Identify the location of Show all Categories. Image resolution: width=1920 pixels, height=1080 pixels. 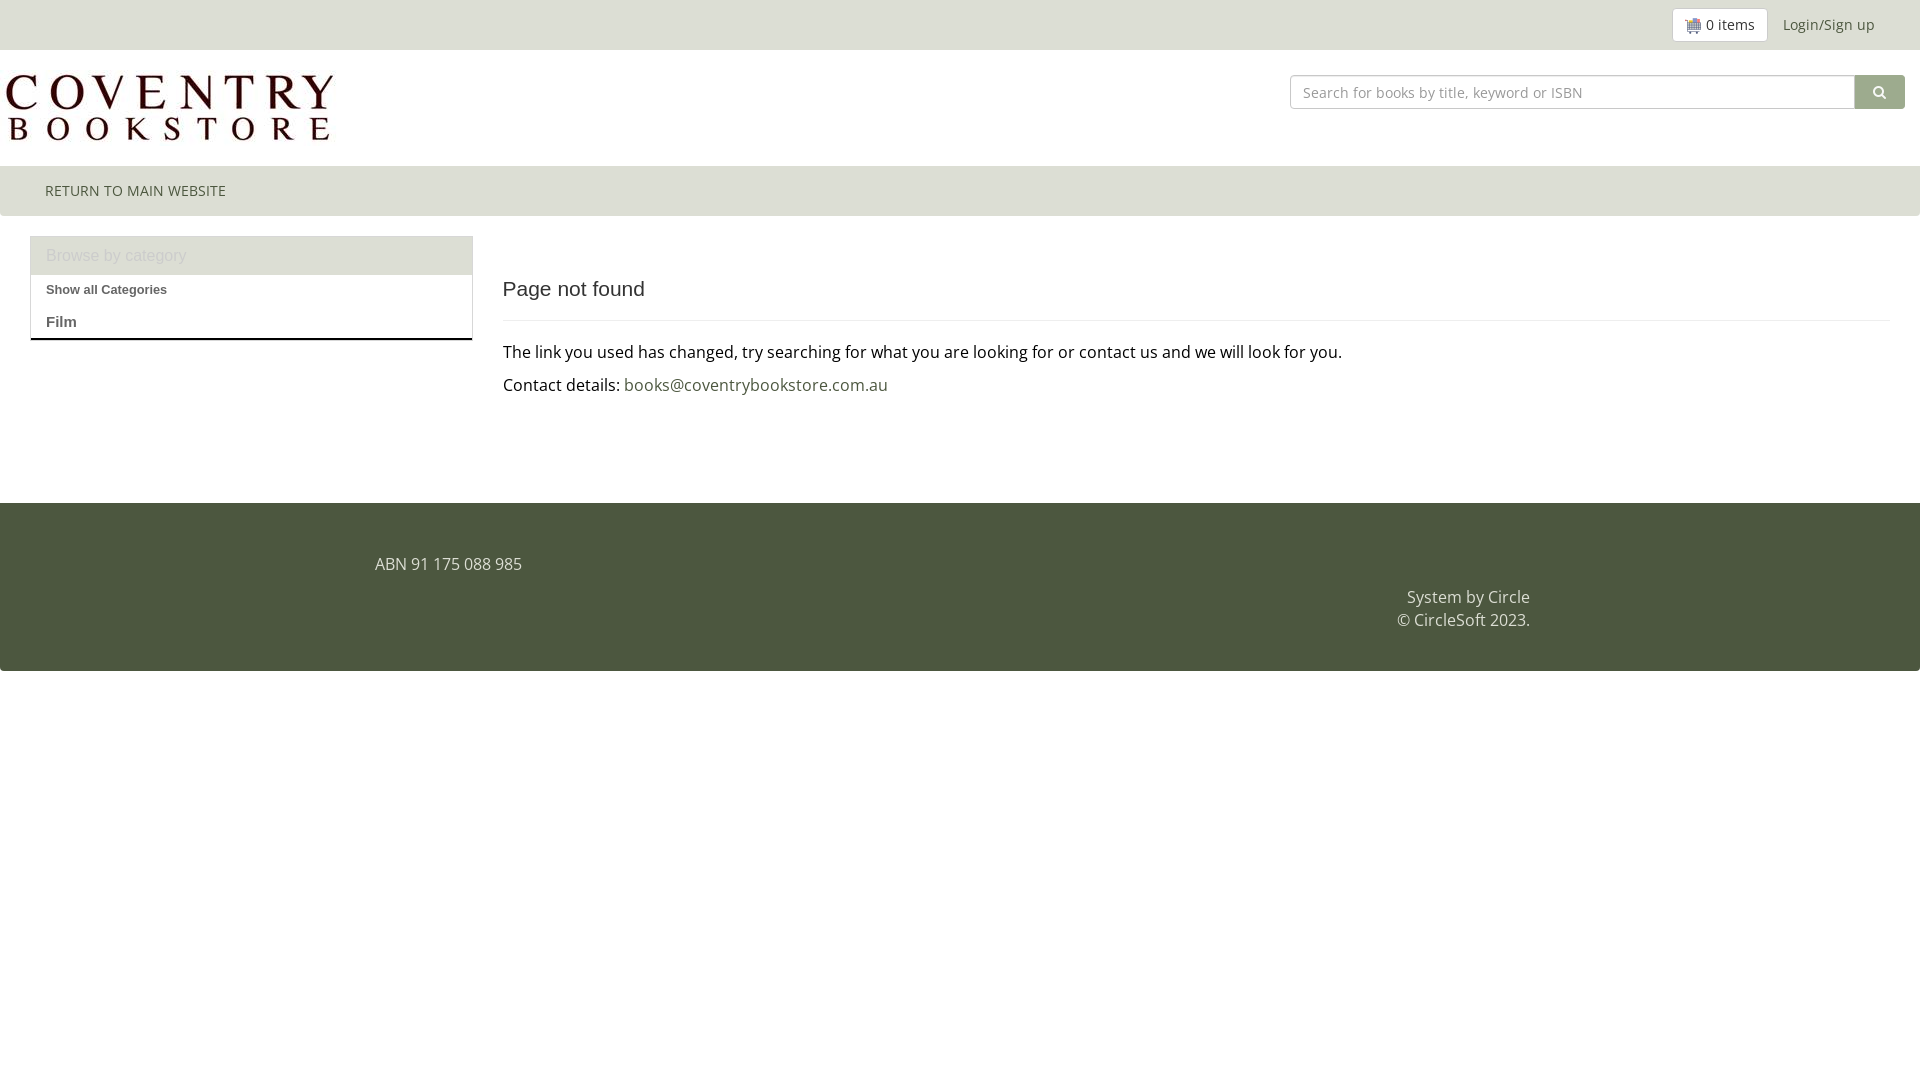
(252, 290).